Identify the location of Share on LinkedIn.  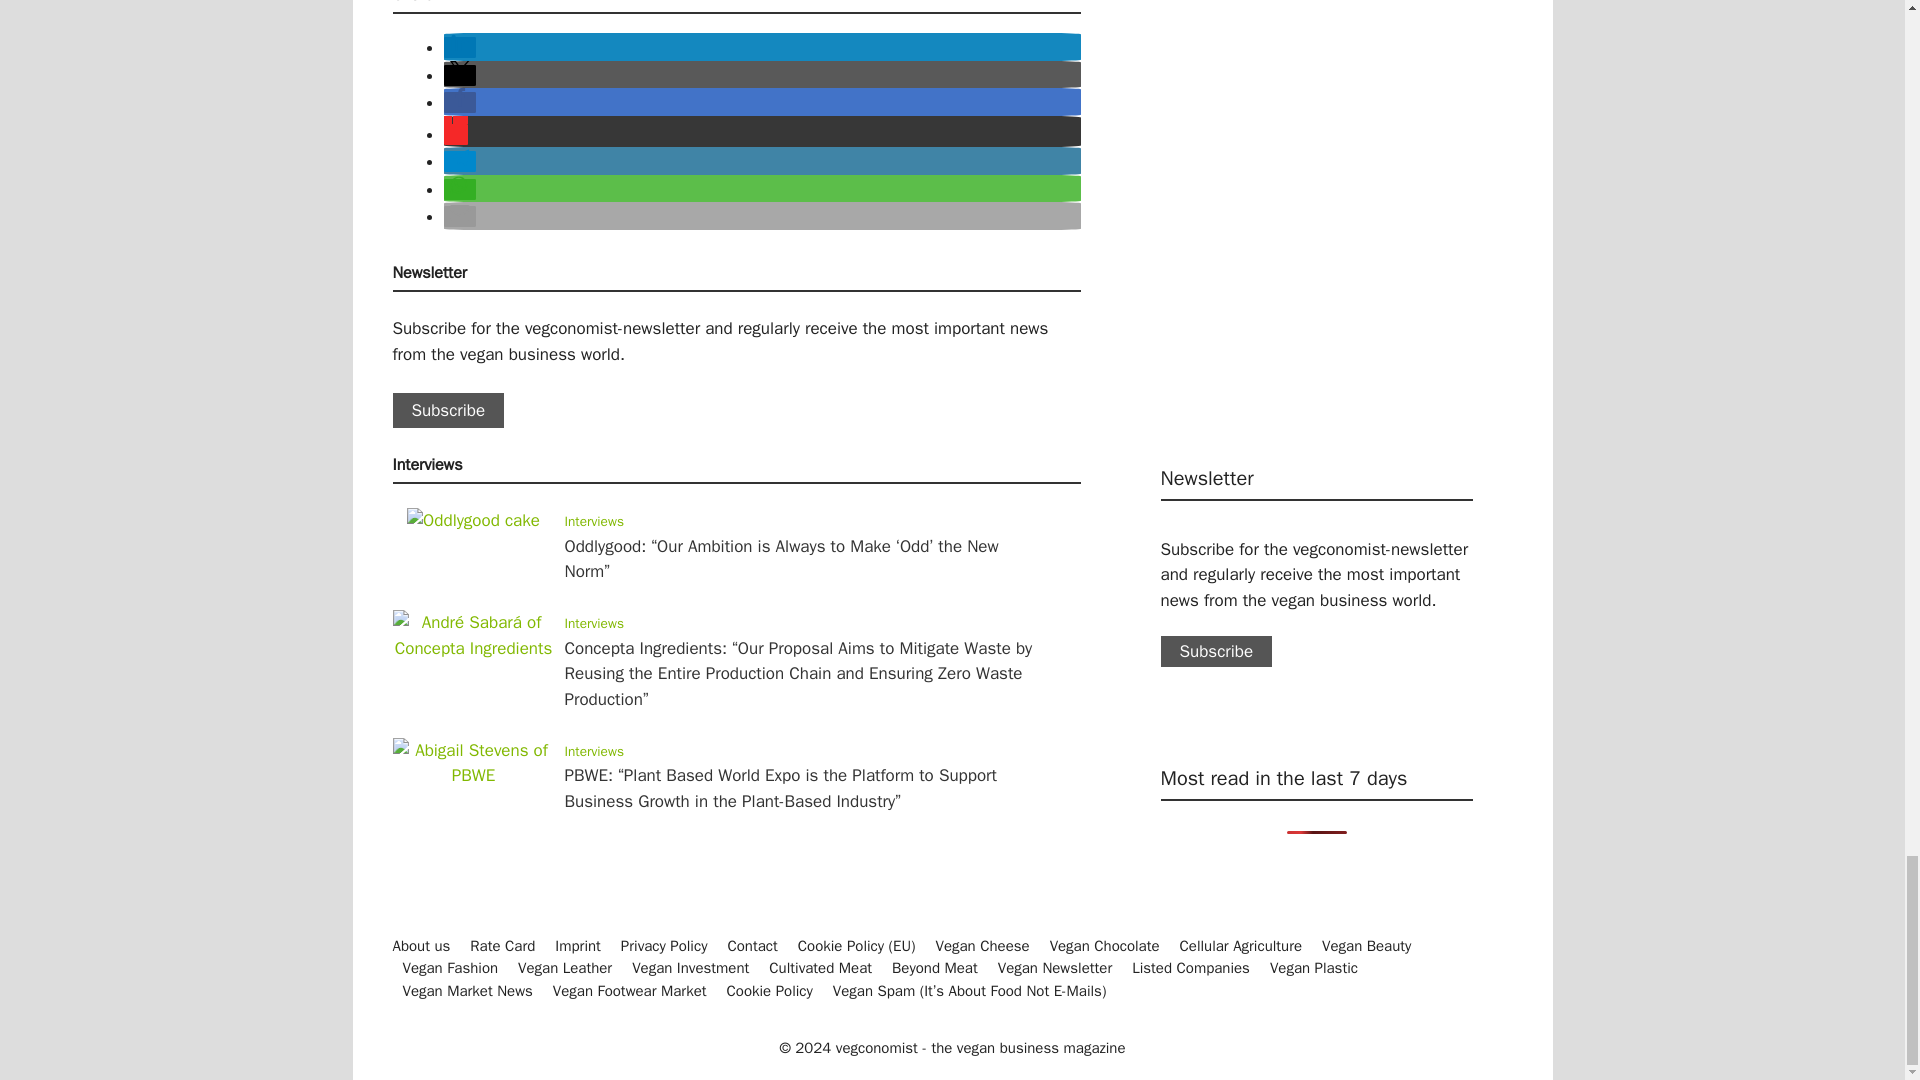
(460, 47).